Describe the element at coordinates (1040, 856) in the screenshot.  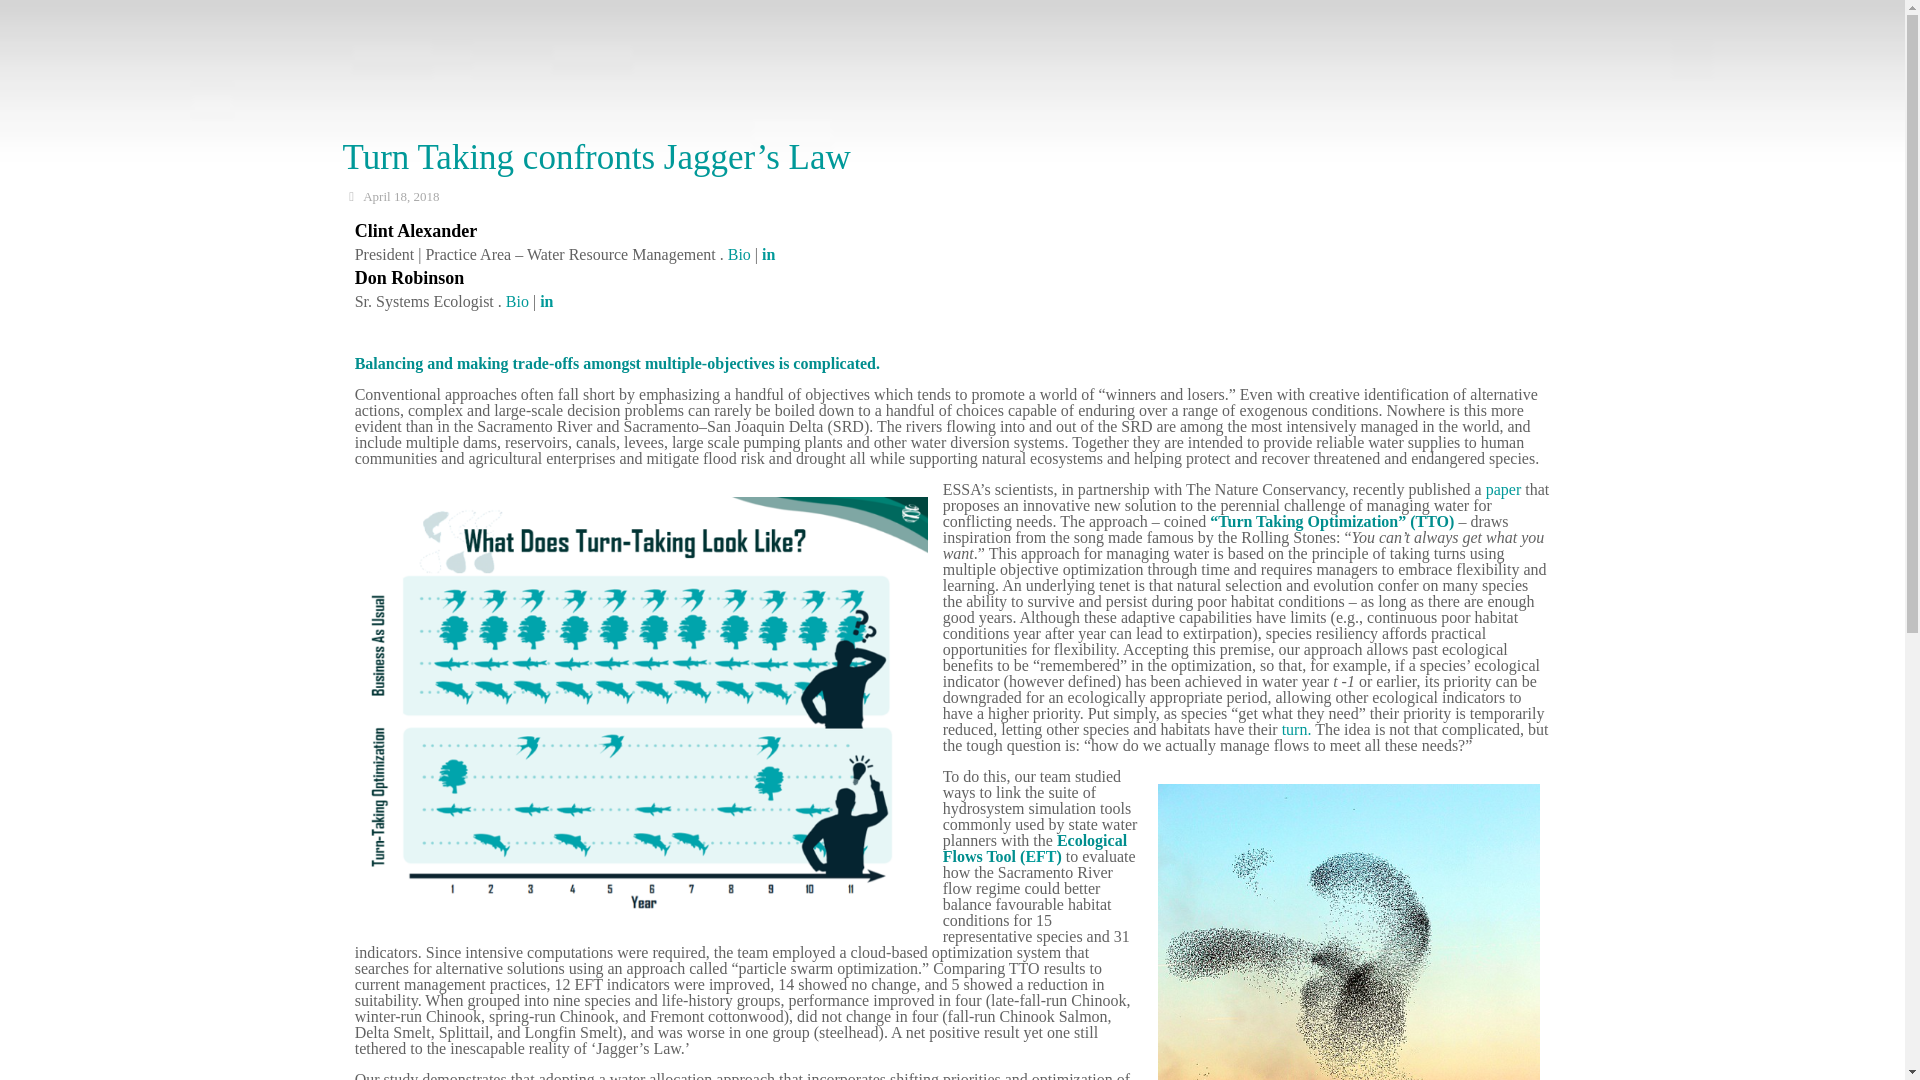
I see `EFT` at that location.